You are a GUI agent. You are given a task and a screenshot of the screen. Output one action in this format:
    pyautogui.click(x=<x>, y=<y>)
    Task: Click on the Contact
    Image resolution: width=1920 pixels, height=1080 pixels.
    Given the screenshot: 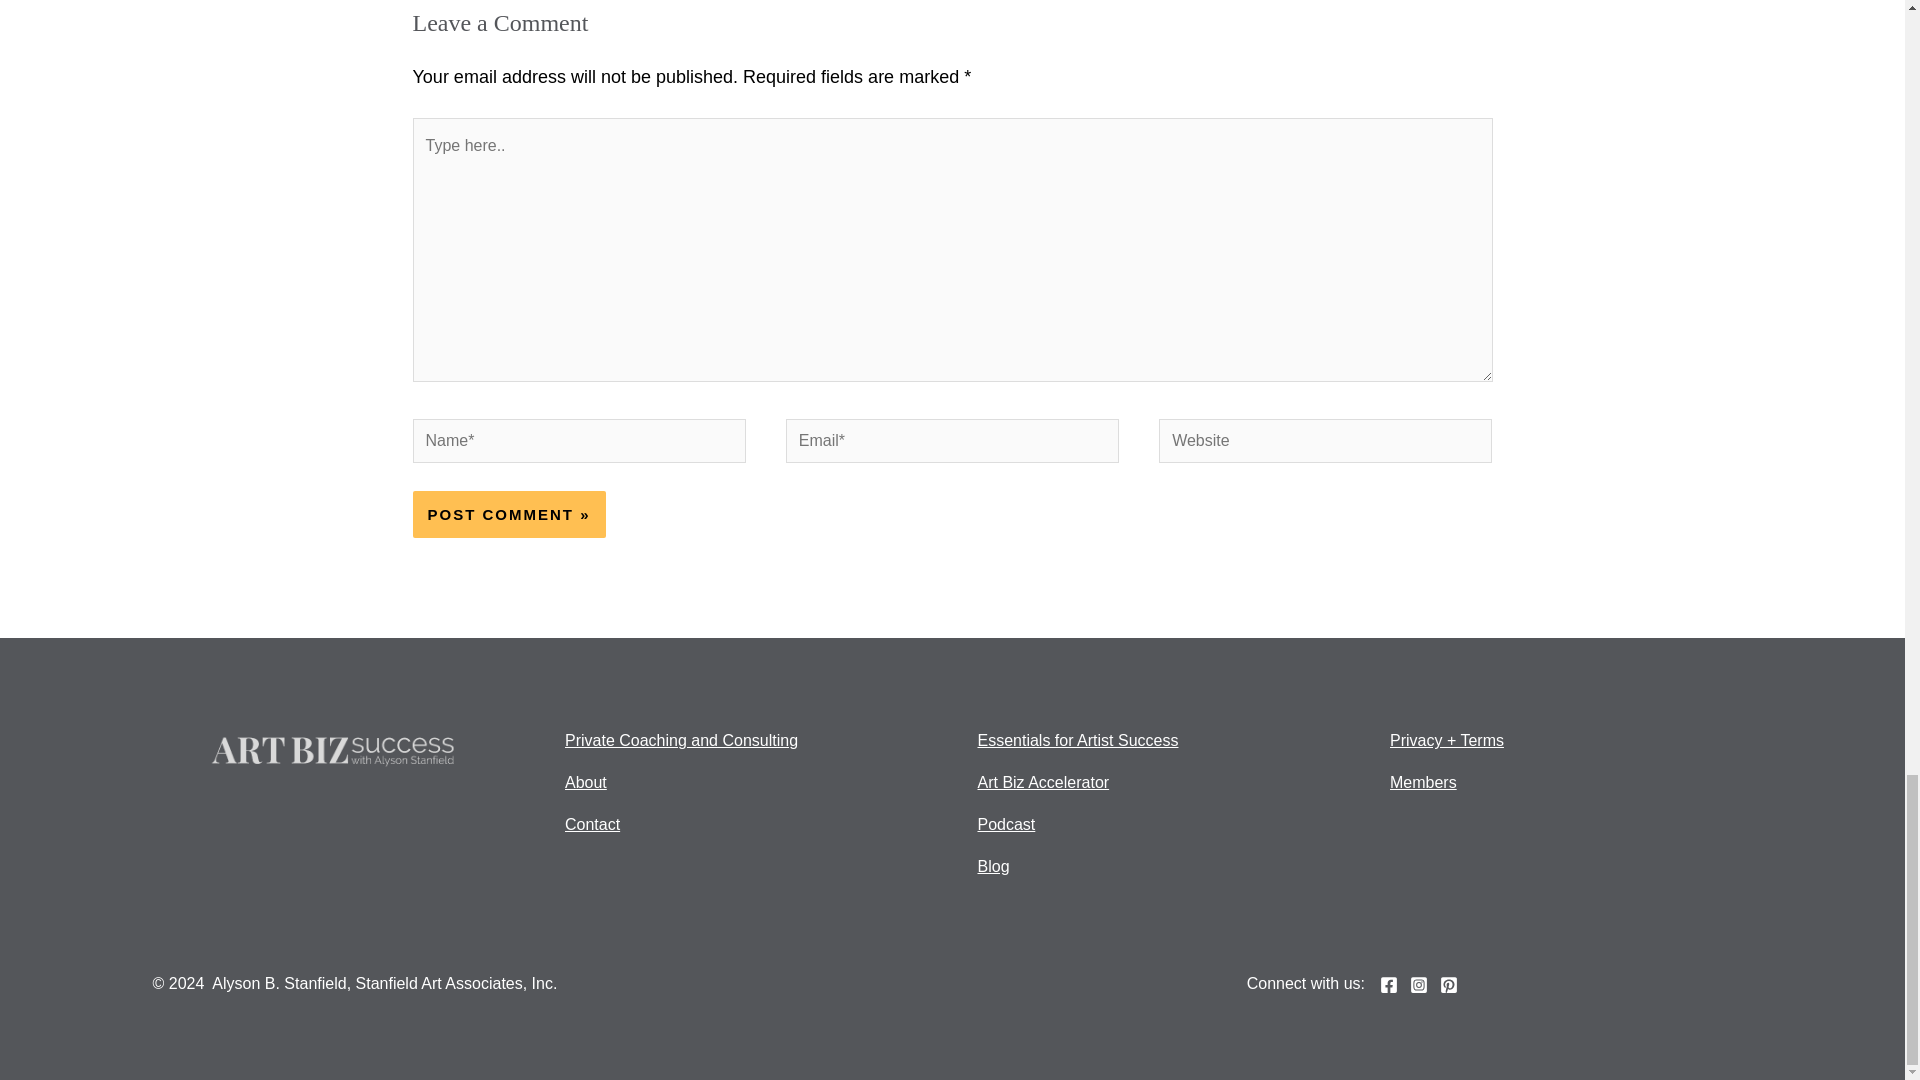 What is the action you would take?
    pyautogui.click(x=592, y=824)
    